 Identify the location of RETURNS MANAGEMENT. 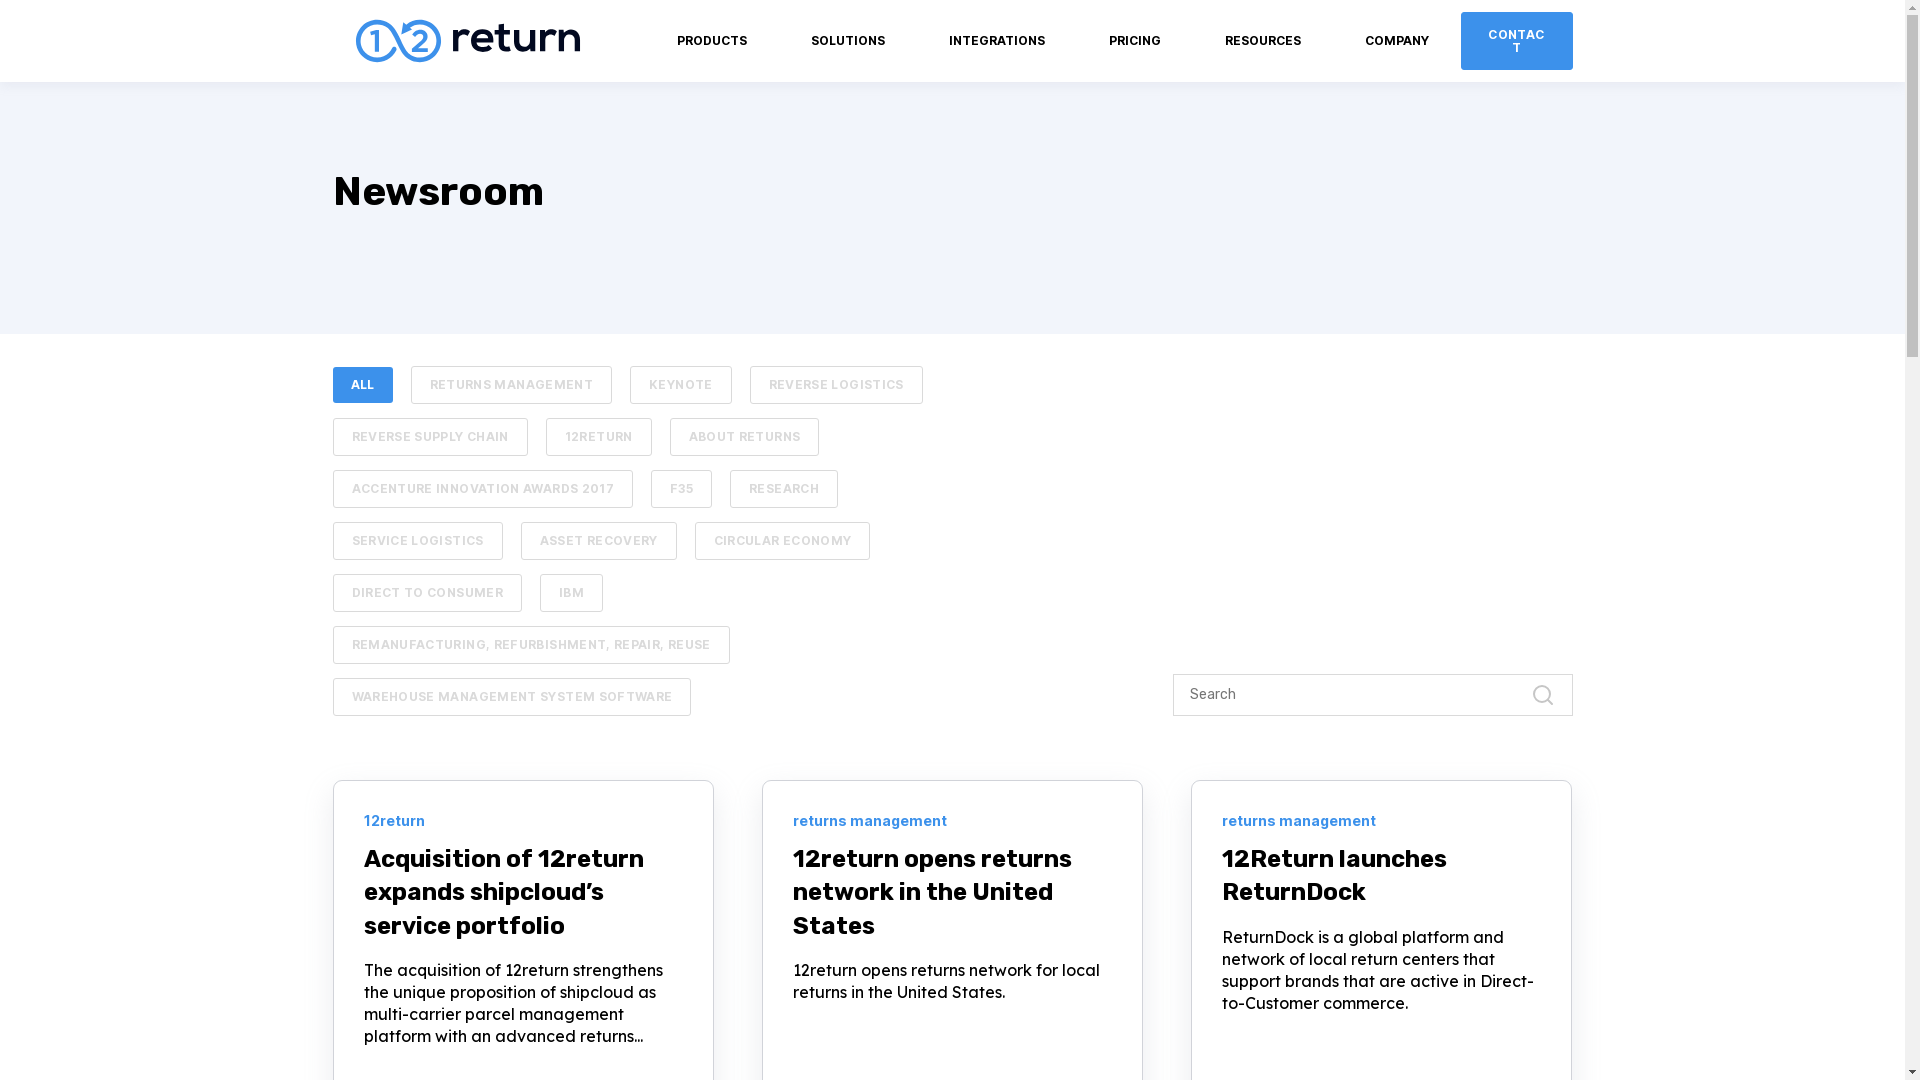
(512, 385).